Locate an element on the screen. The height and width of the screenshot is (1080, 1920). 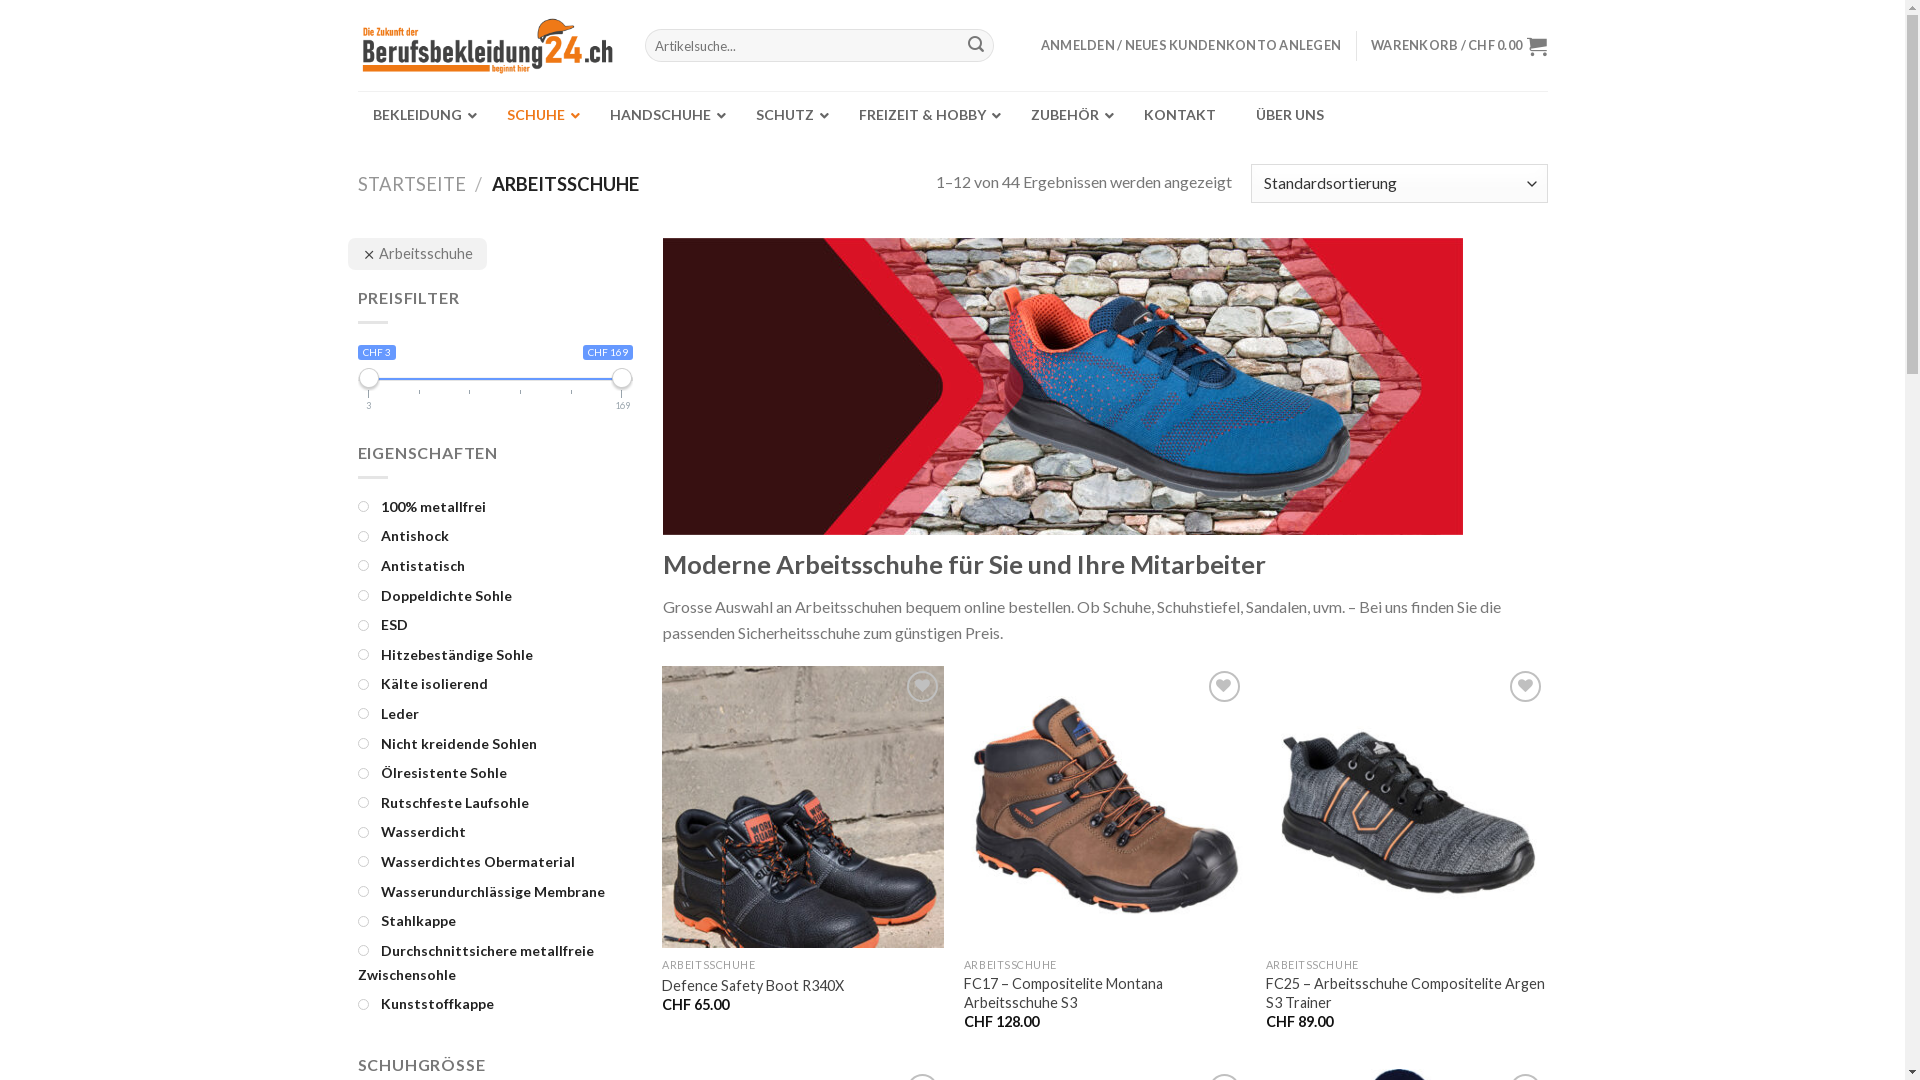
Suche is located at coordinates (976, 46).